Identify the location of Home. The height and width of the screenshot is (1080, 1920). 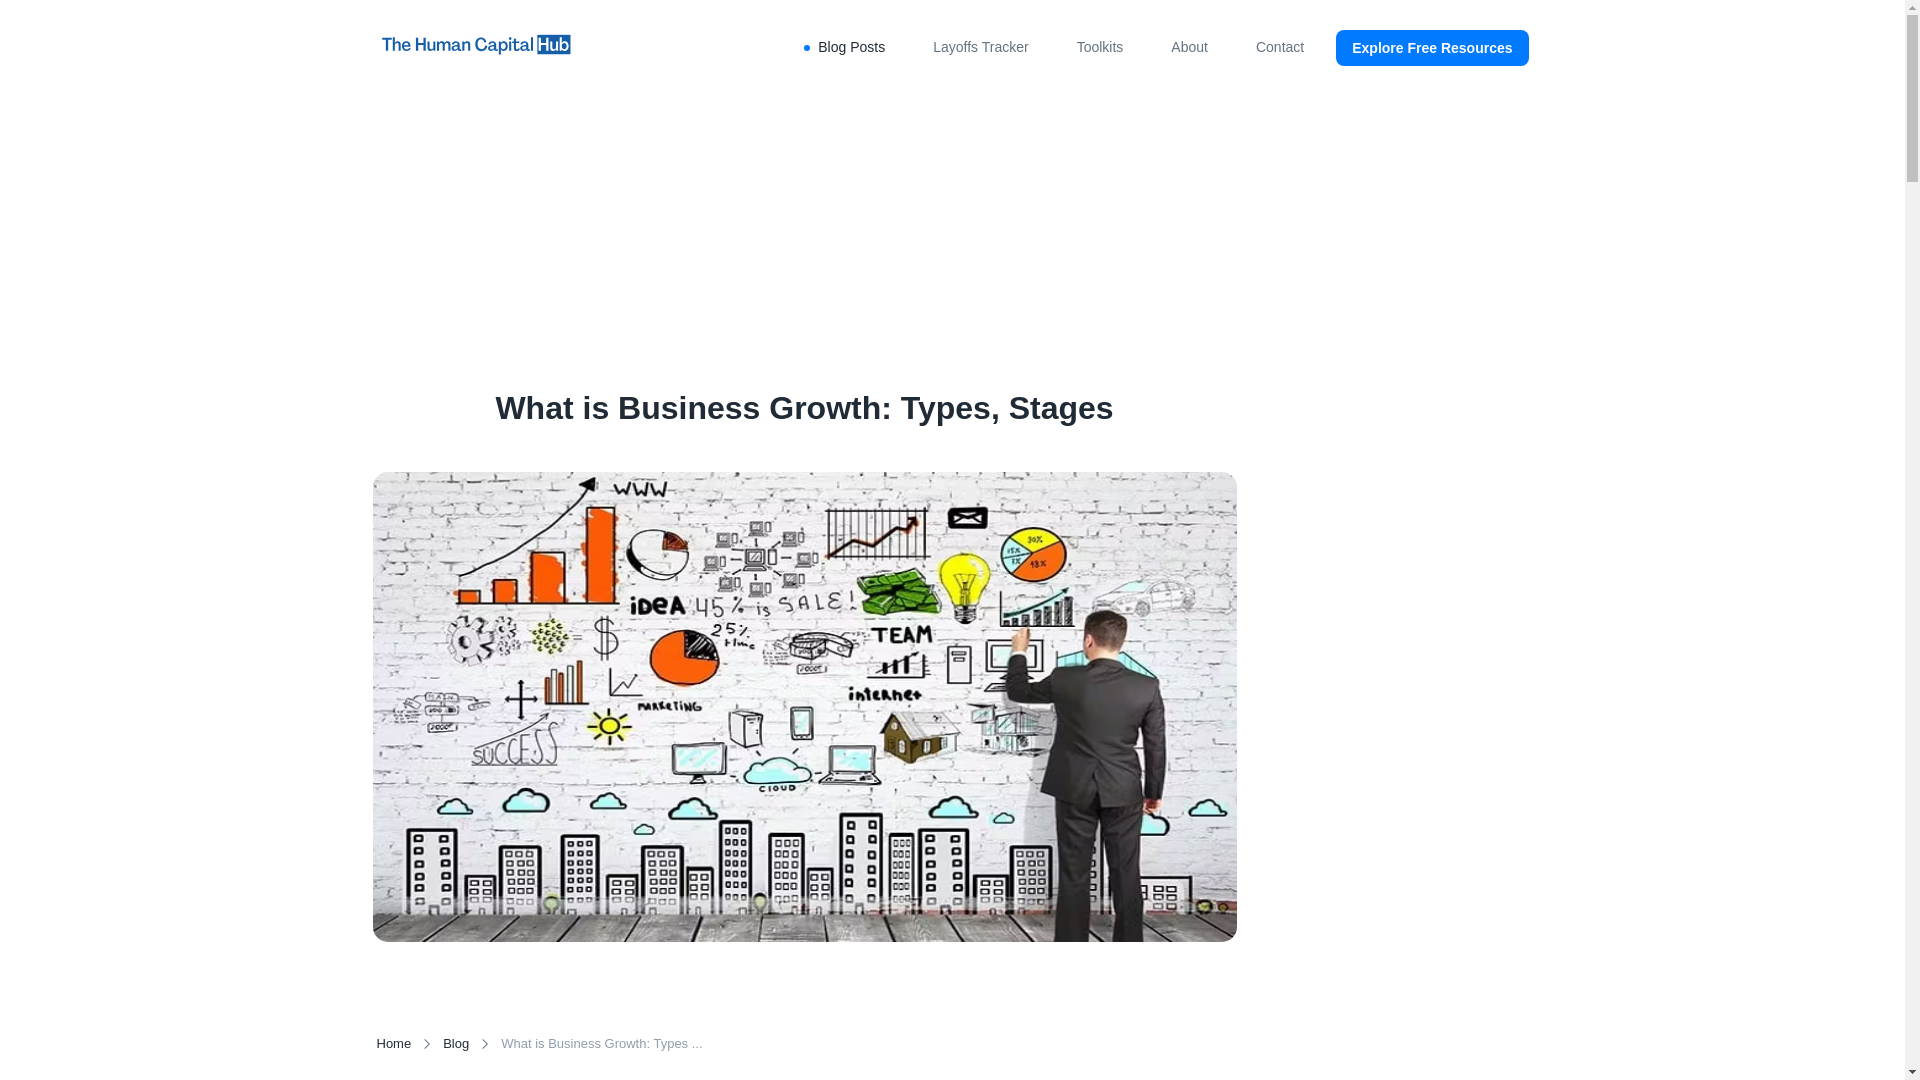
(393, 1044).